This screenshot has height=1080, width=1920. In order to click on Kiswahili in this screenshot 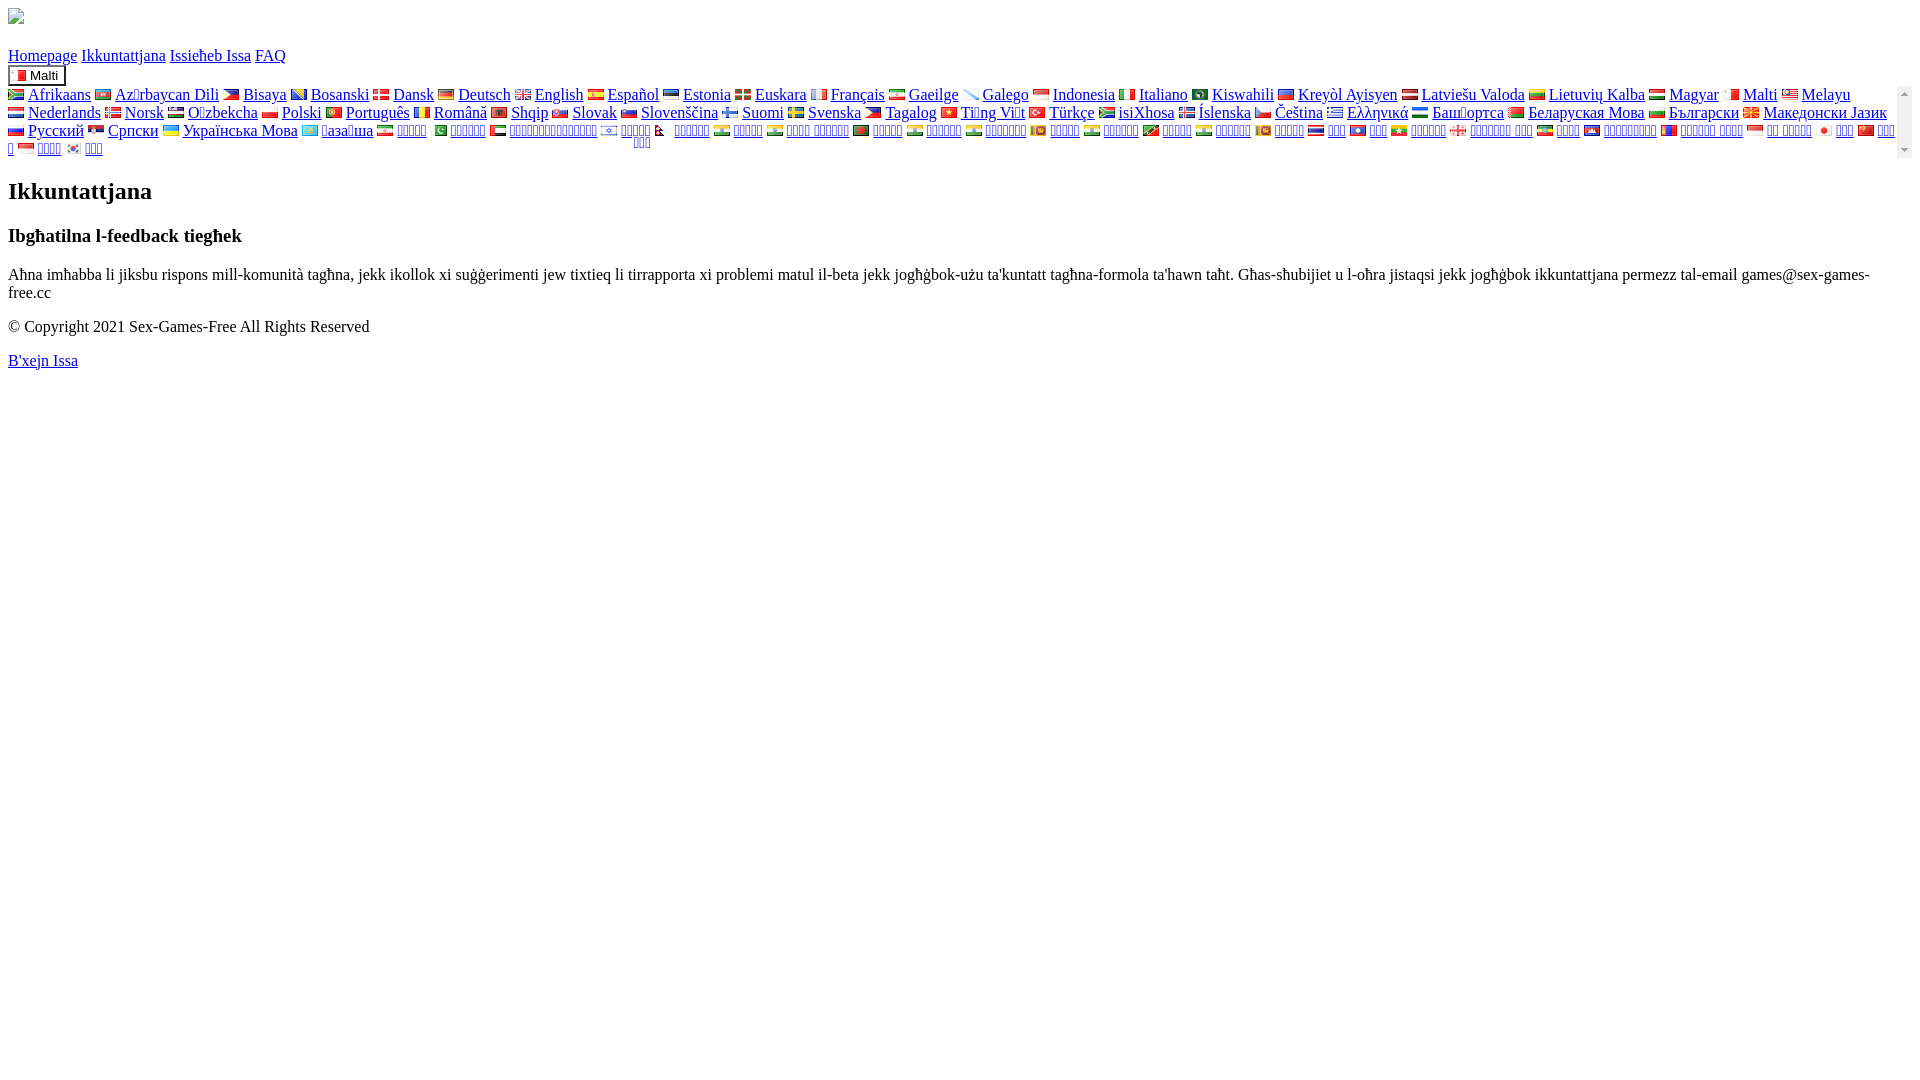, I will do `click(1233, 94)`.